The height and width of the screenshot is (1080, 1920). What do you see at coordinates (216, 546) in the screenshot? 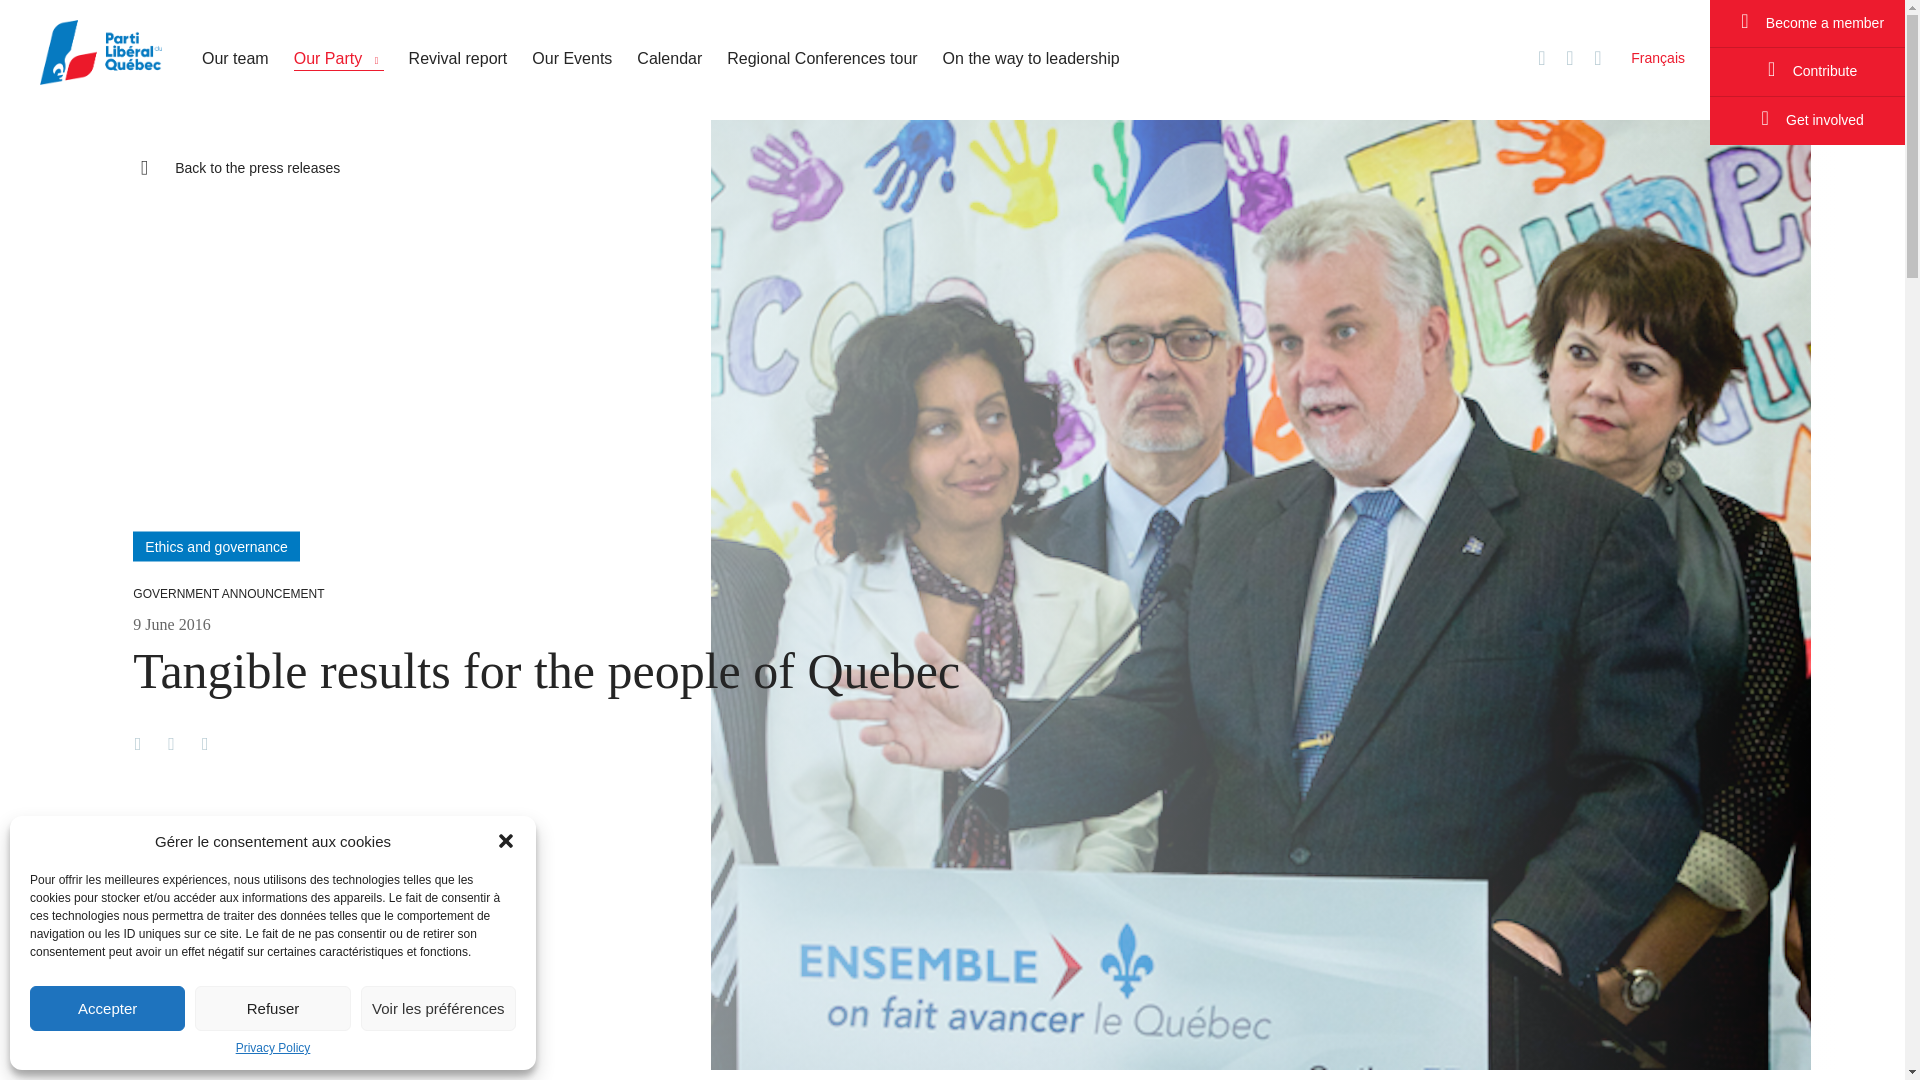
I see `Ethics and governance` at bounding box center [216, 546].